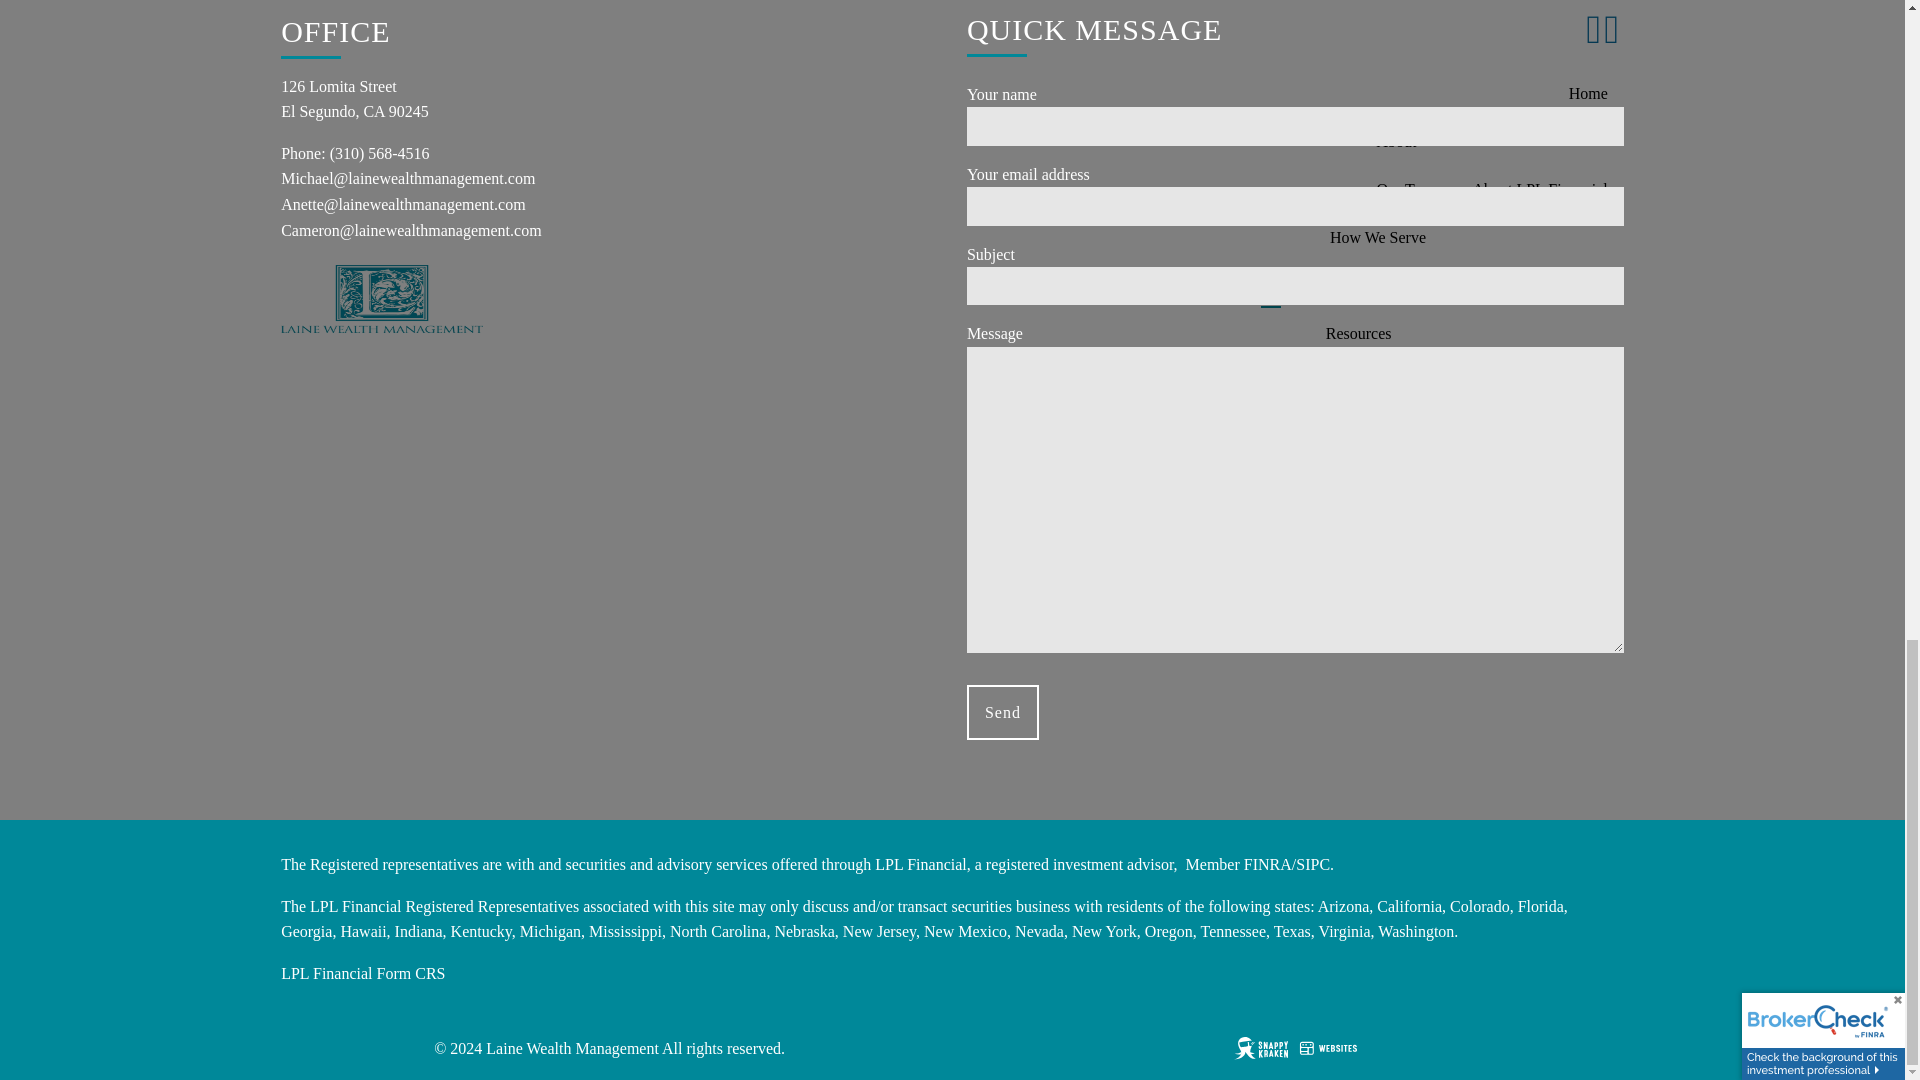  Describe the element at coordinates (1268, 864) in the screenshot. I see `FINRA` at that location.